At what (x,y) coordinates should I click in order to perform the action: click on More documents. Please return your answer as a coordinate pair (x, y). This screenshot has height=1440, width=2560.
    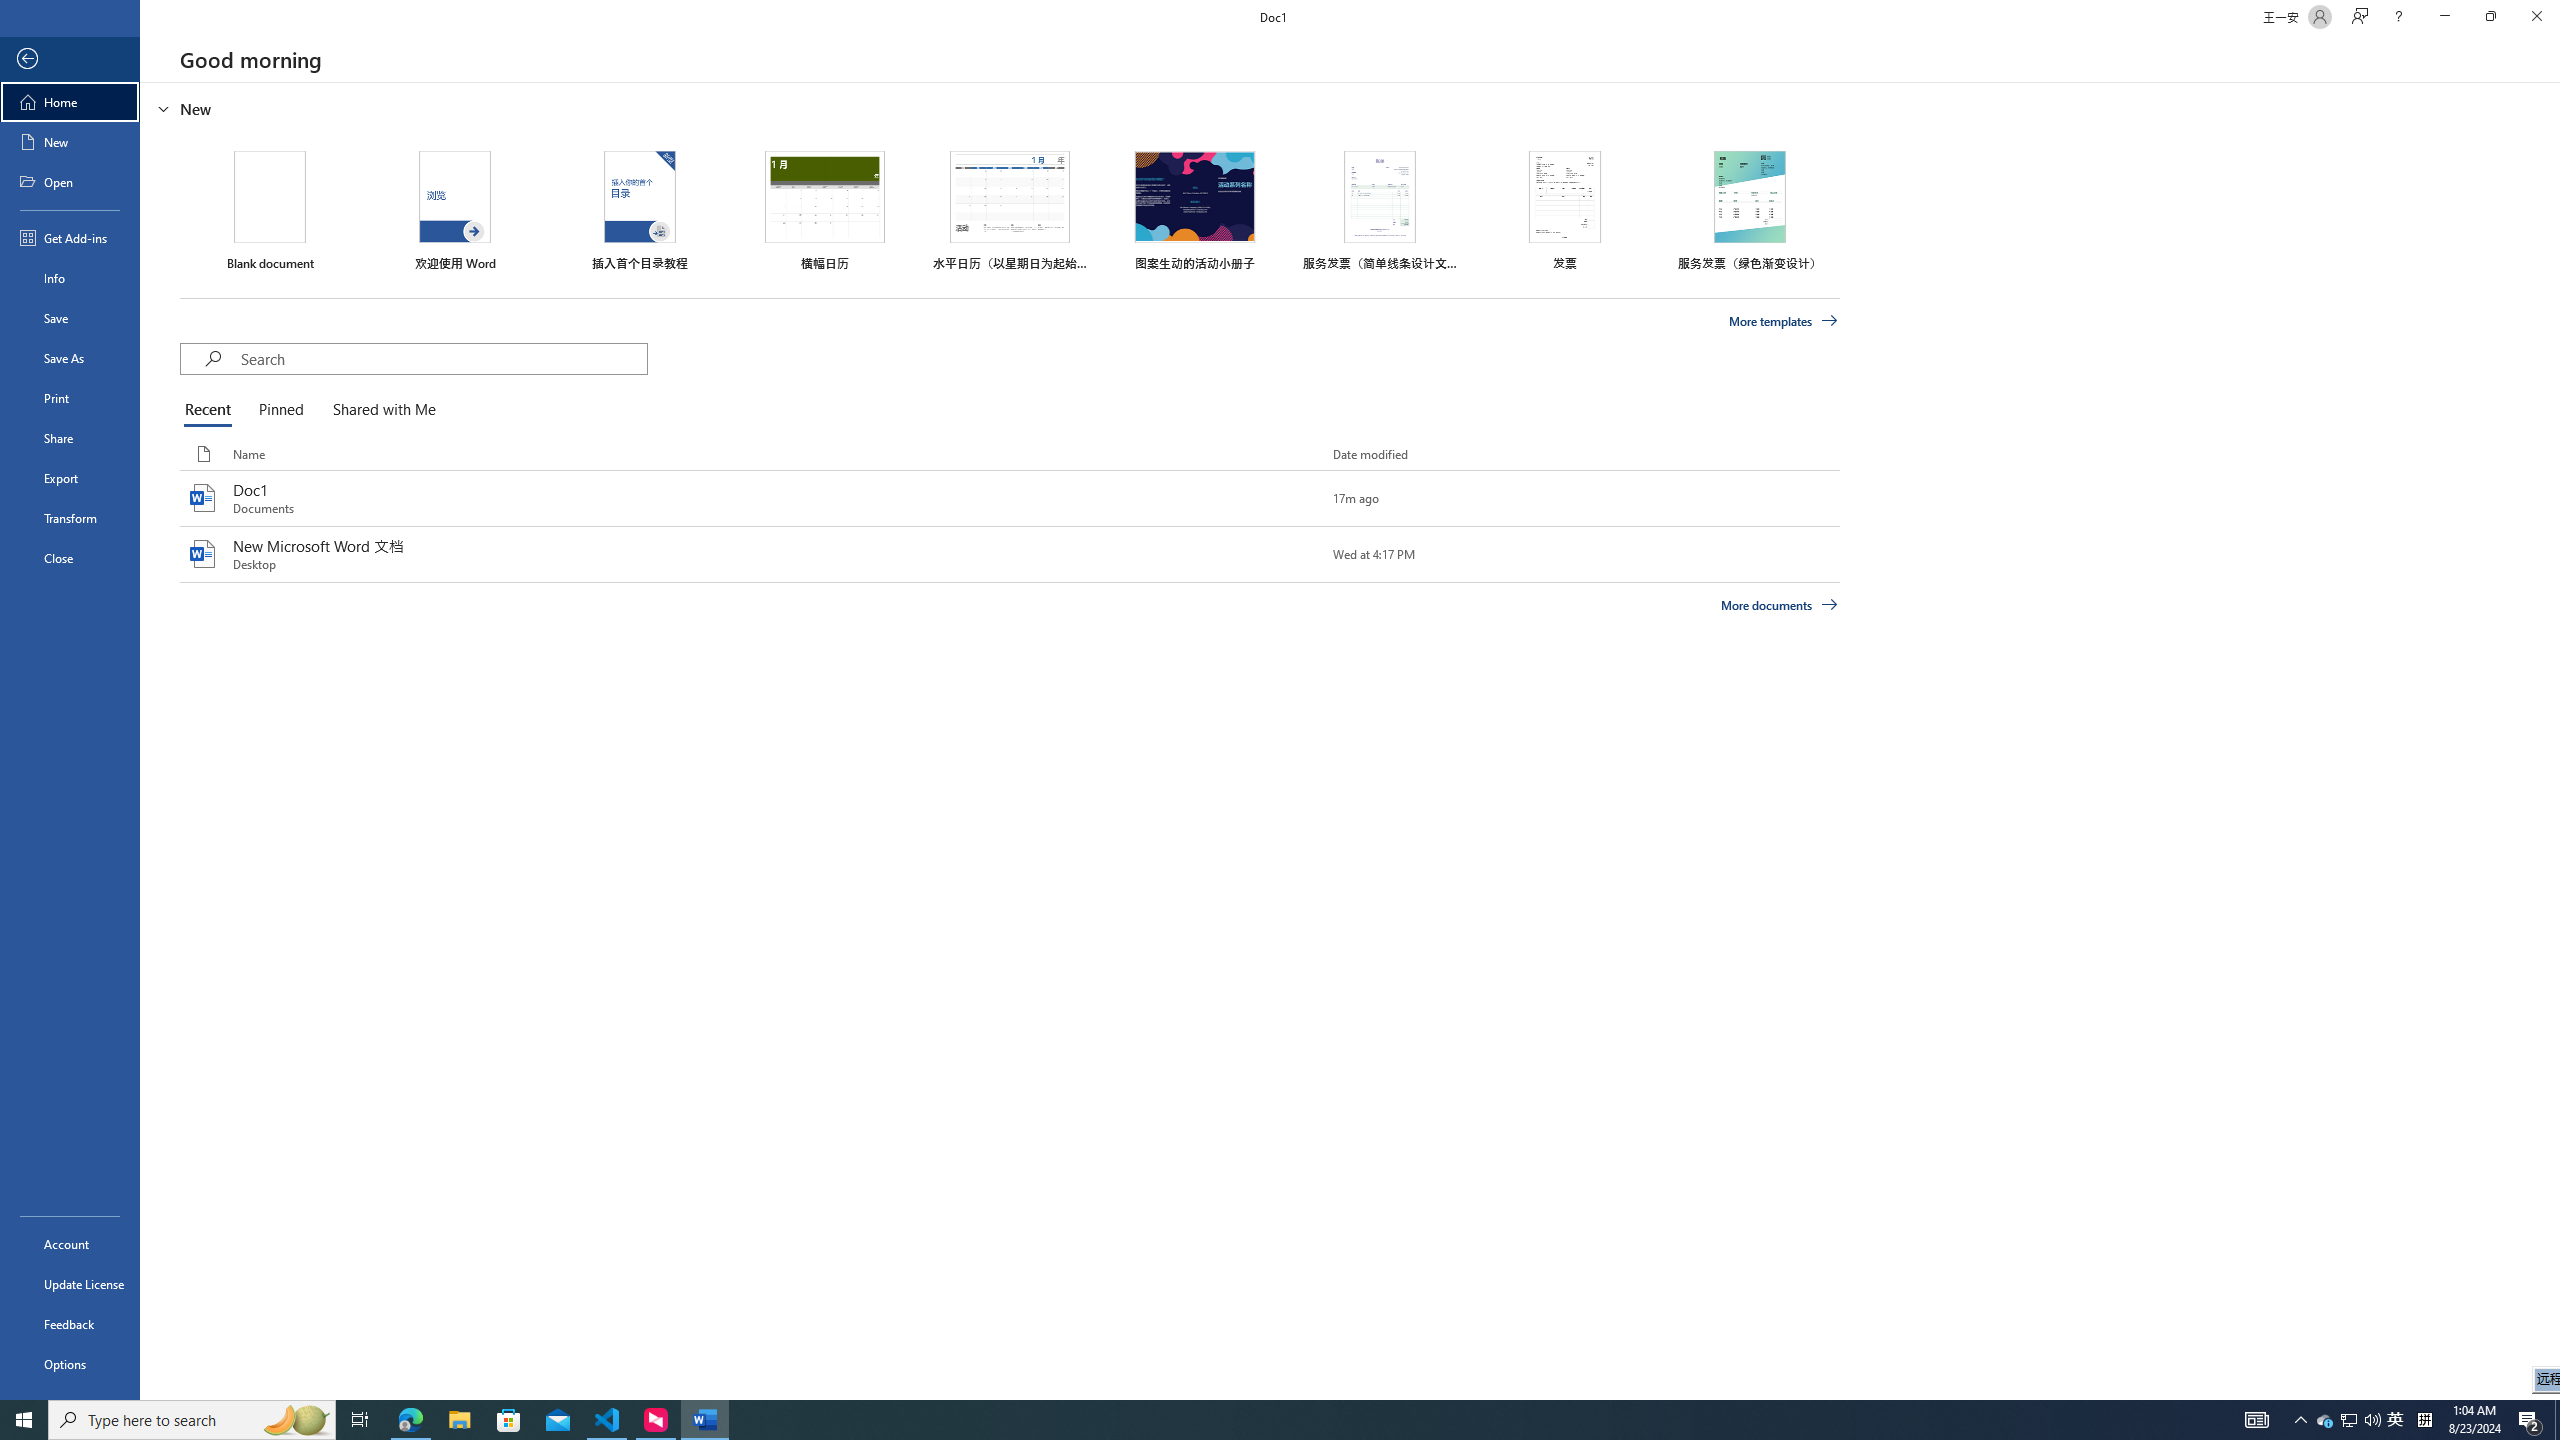
    Looking at the image, I should click on (1778, 604).